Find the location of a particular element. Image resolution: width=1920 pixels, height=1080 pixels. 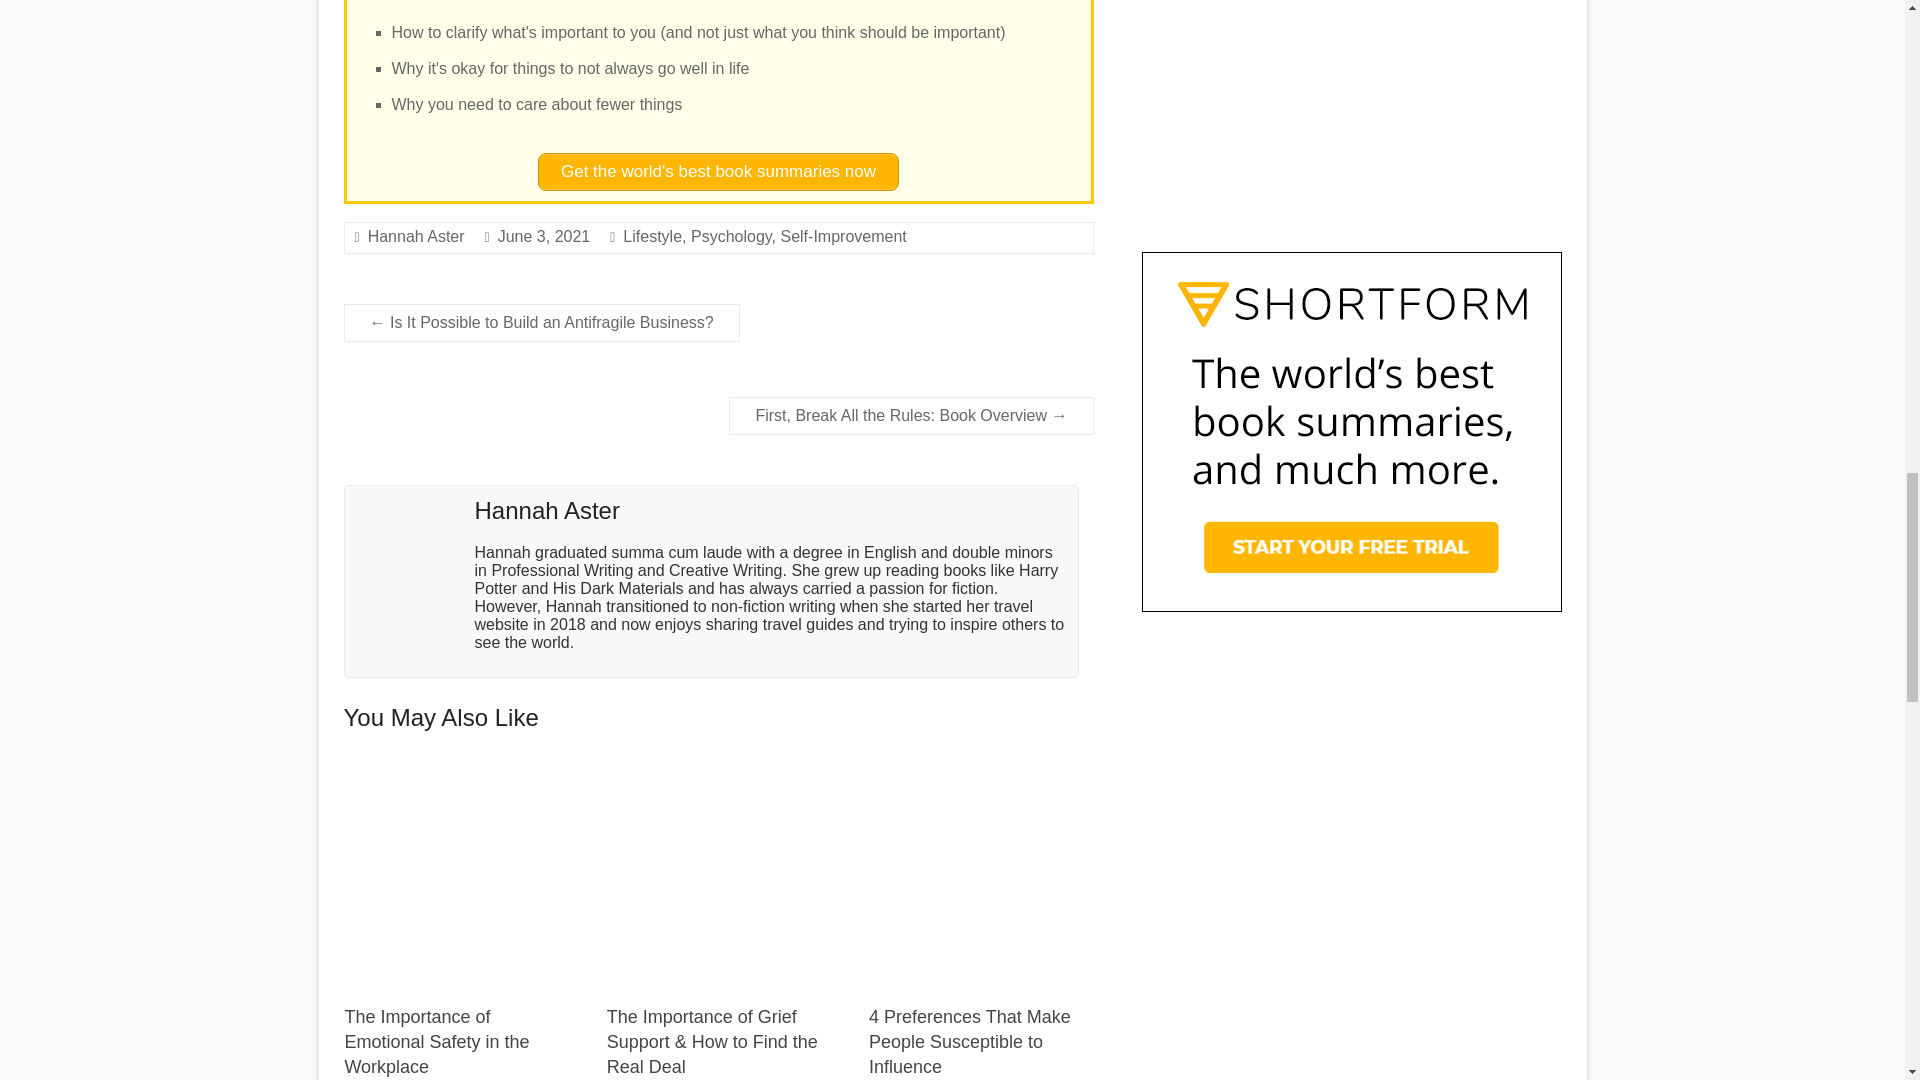

Psychology is located at coordinates (731, 236).